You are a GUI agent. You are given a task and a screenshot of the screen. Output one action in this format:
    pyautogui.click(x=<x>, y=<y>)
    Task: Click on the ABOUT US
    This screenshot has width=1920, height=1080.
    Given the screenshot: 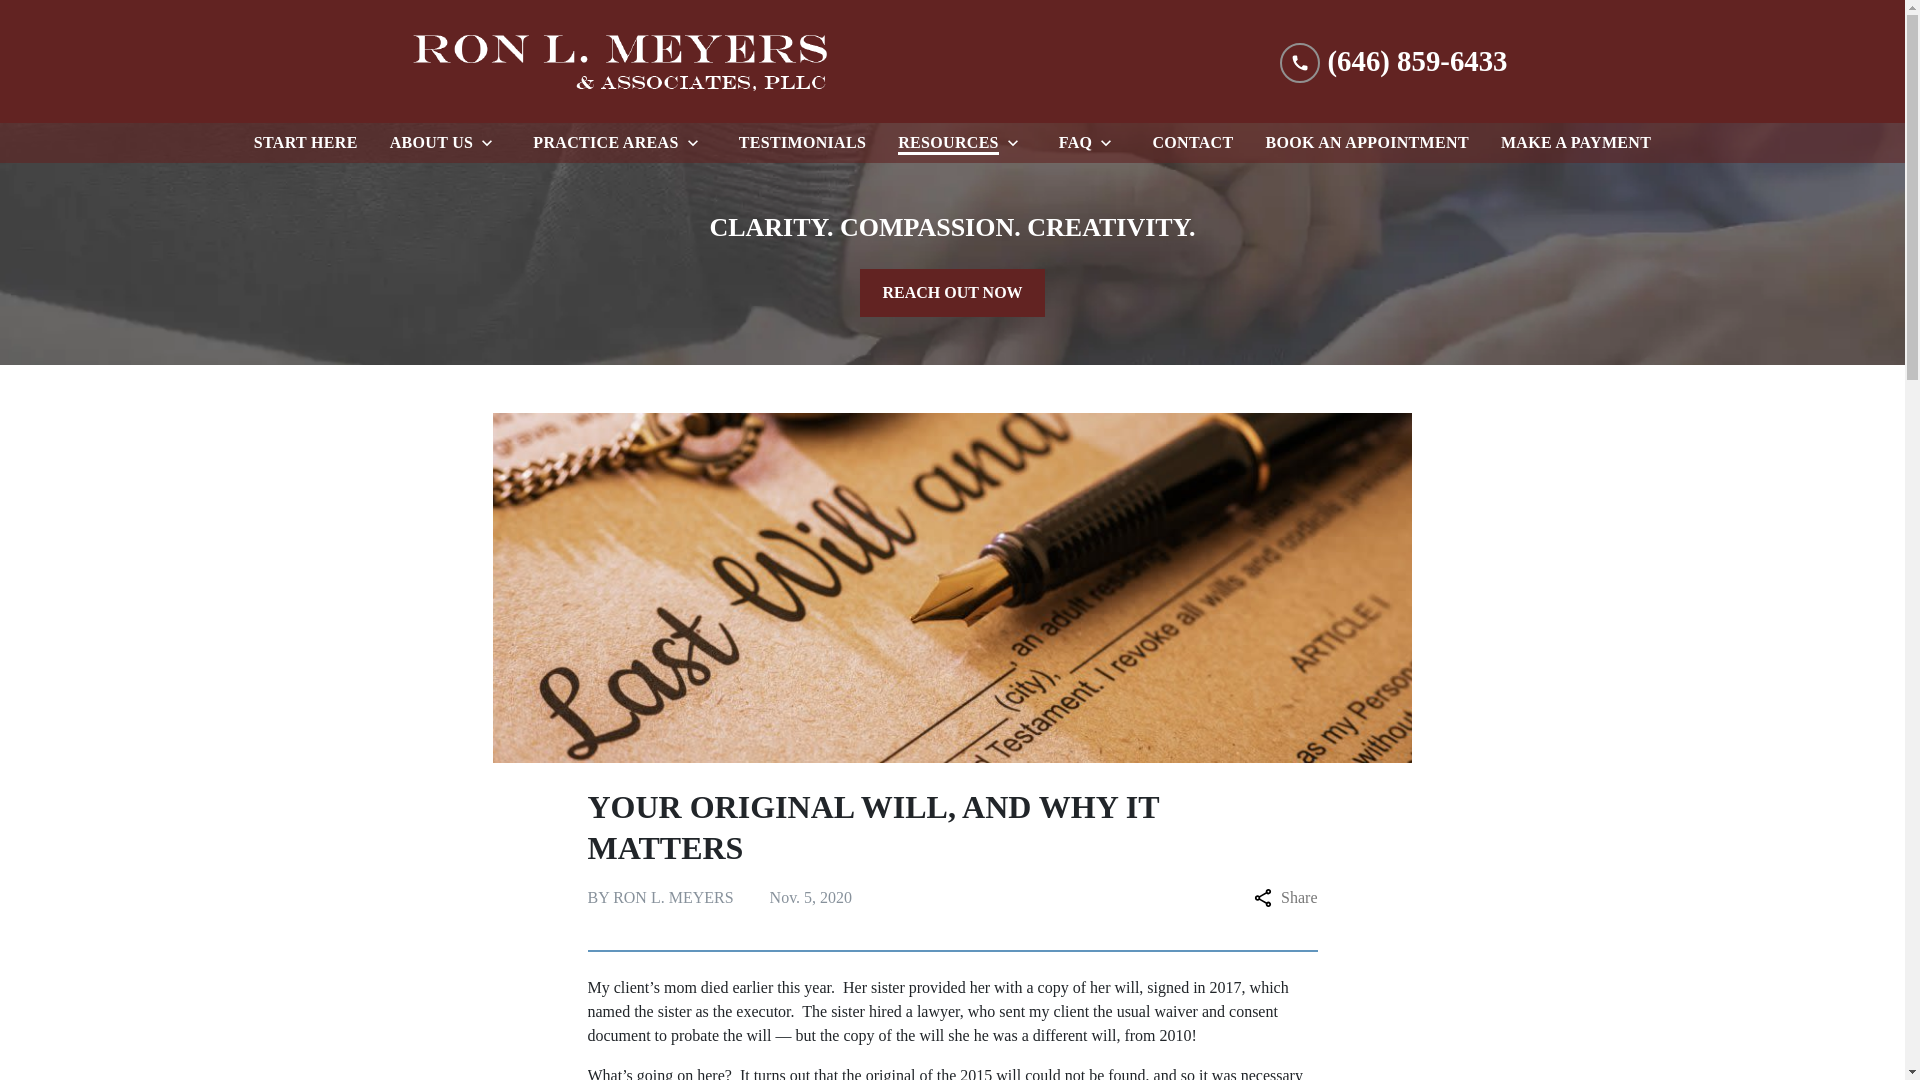 What is the action you would take?
    pyautogui.click(x=428, y=143)
    